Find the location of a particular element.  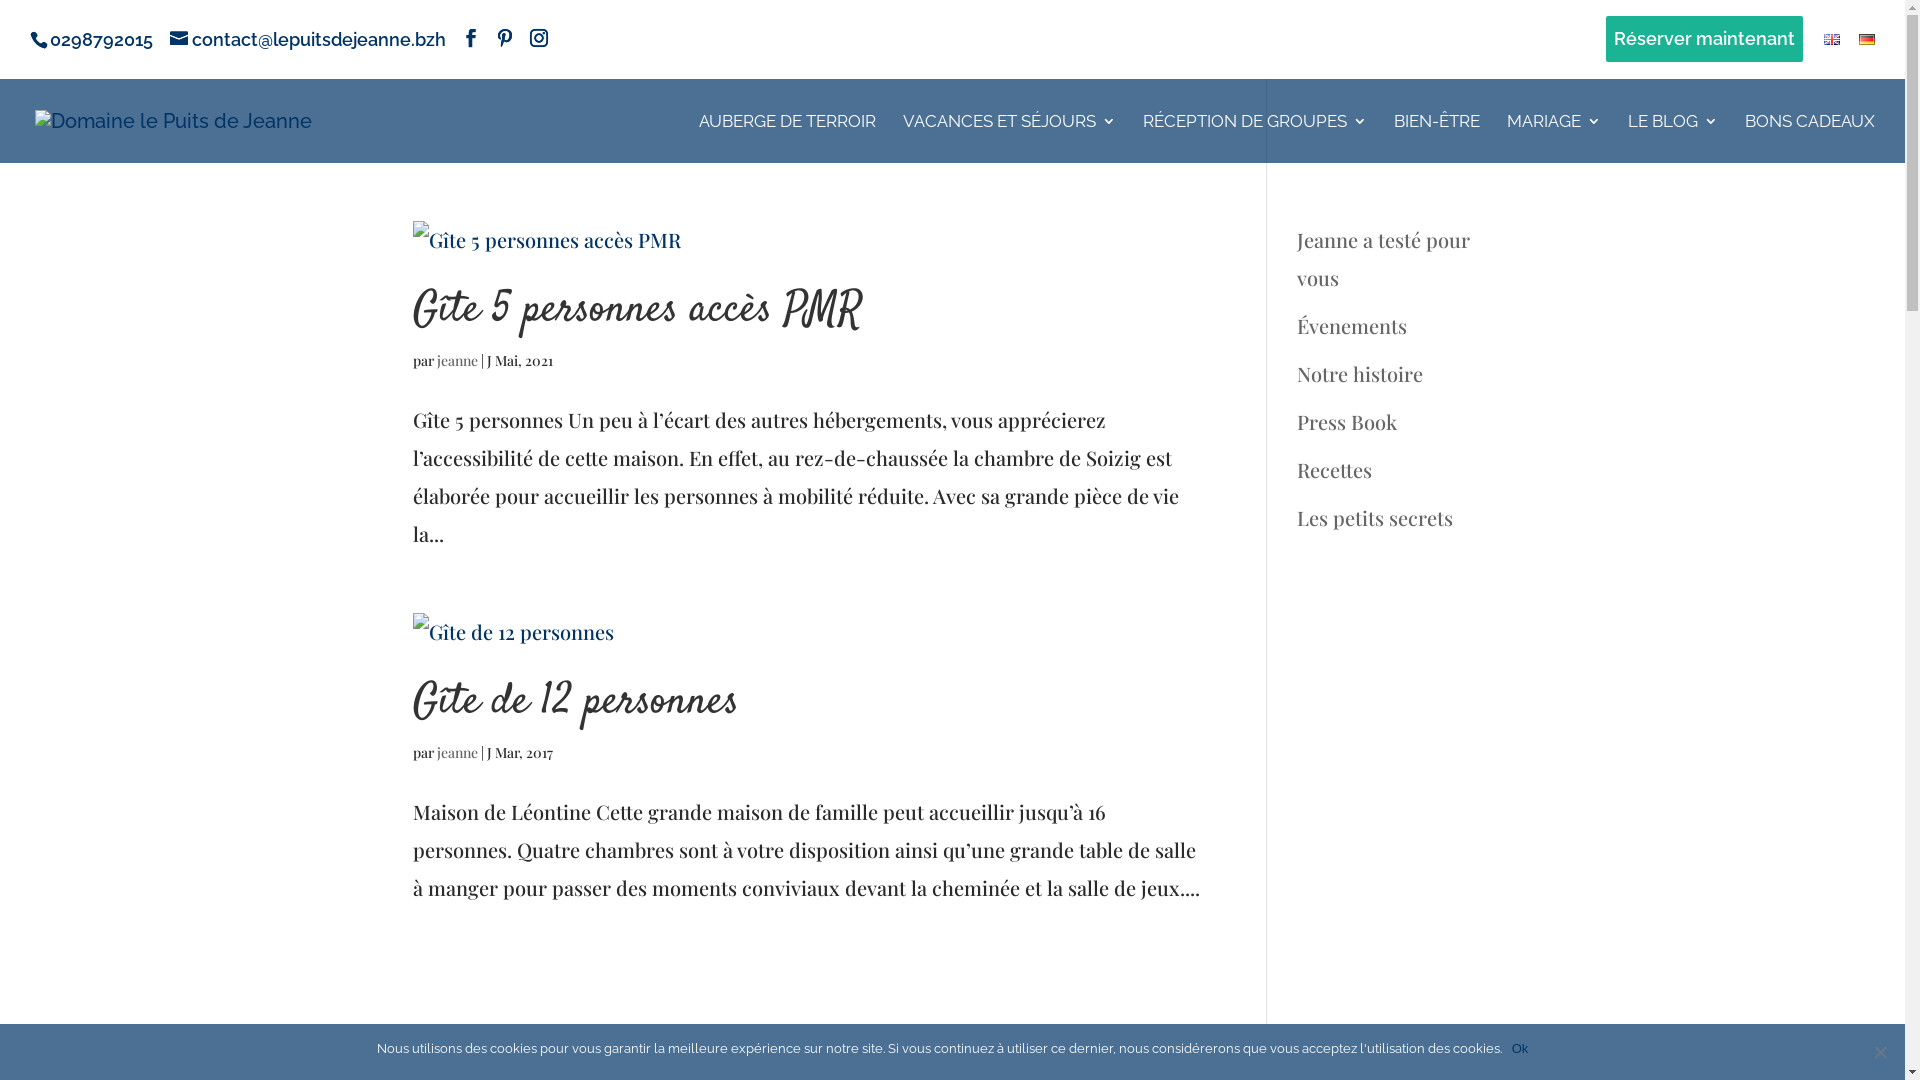

contact@lepuitsdejeanne.bzh is located at coordinates (308, 38).